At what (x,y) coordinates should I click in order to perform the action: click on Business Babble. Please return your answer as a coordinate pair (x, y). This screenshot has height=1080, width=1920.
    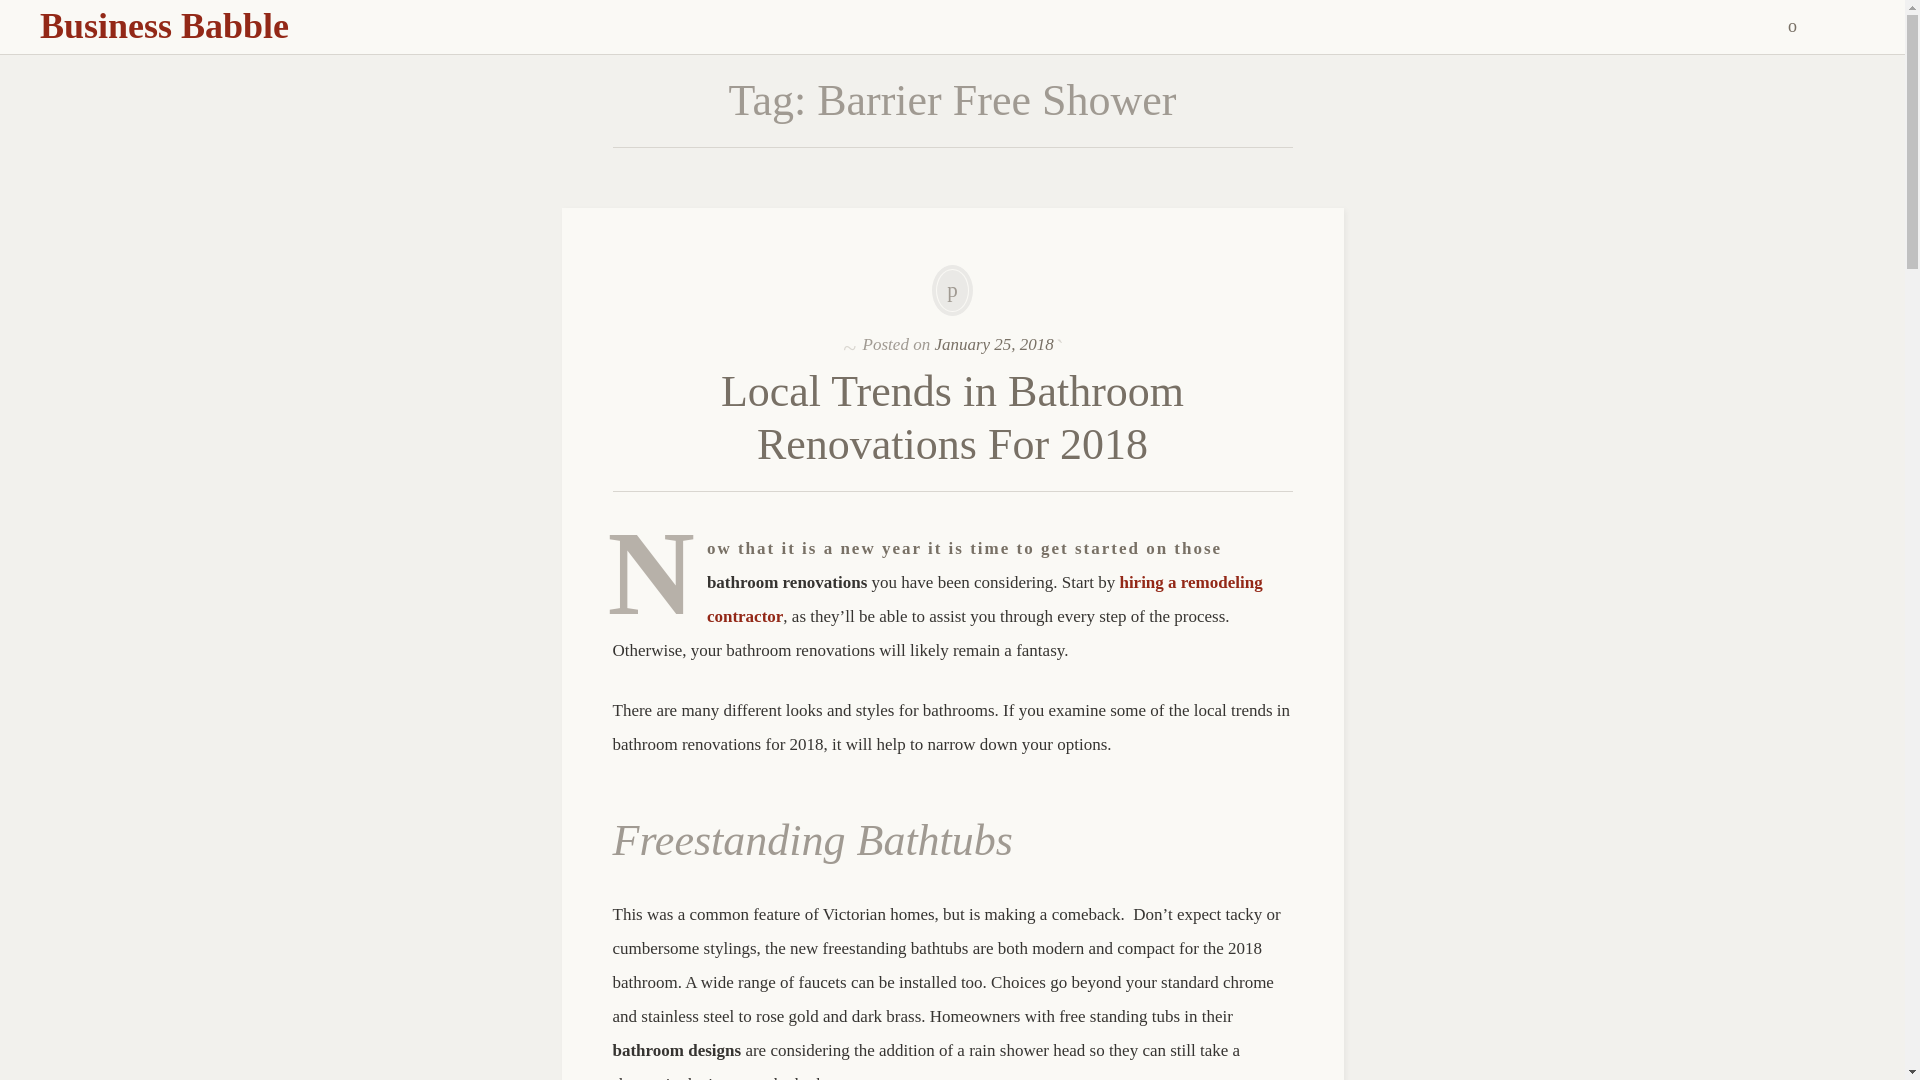
    Looking at the image, I should click on (164, 26).